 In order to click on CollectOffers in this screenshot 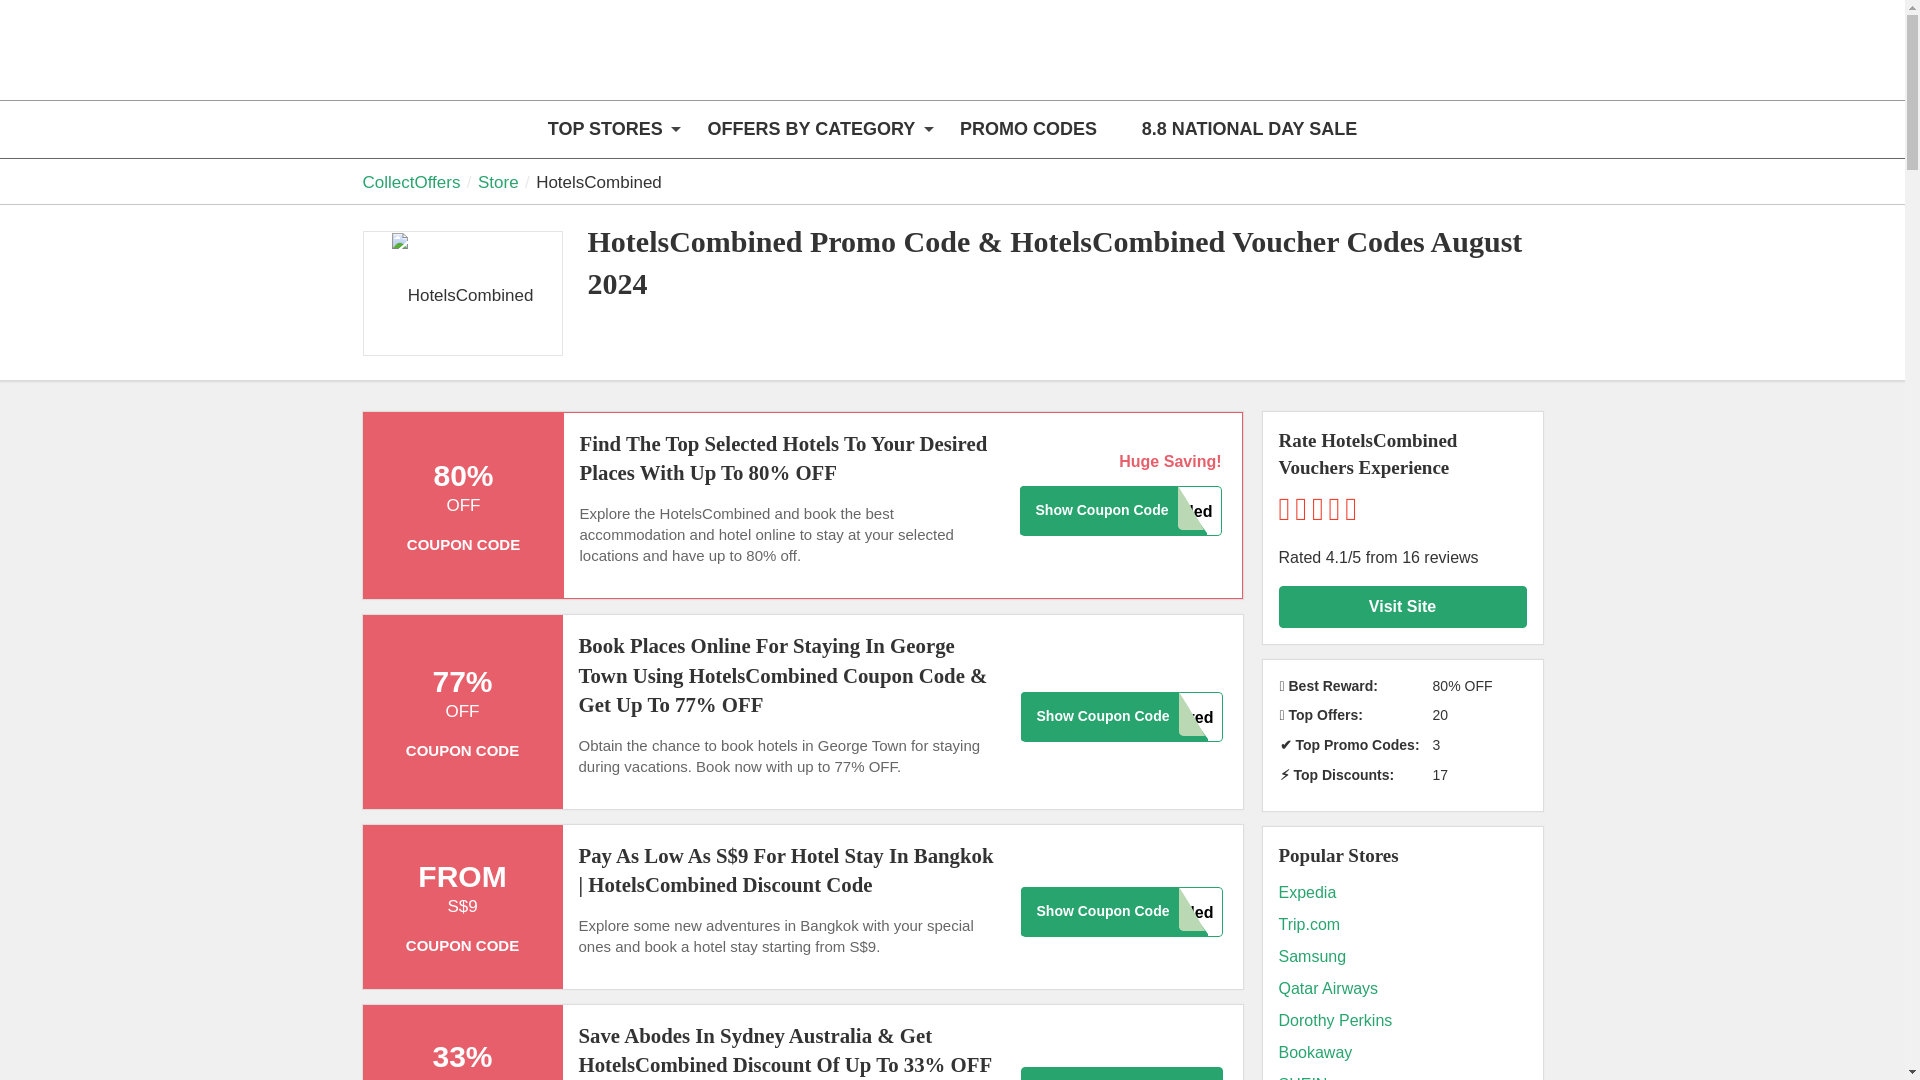, I will do `click(486, 62)`.